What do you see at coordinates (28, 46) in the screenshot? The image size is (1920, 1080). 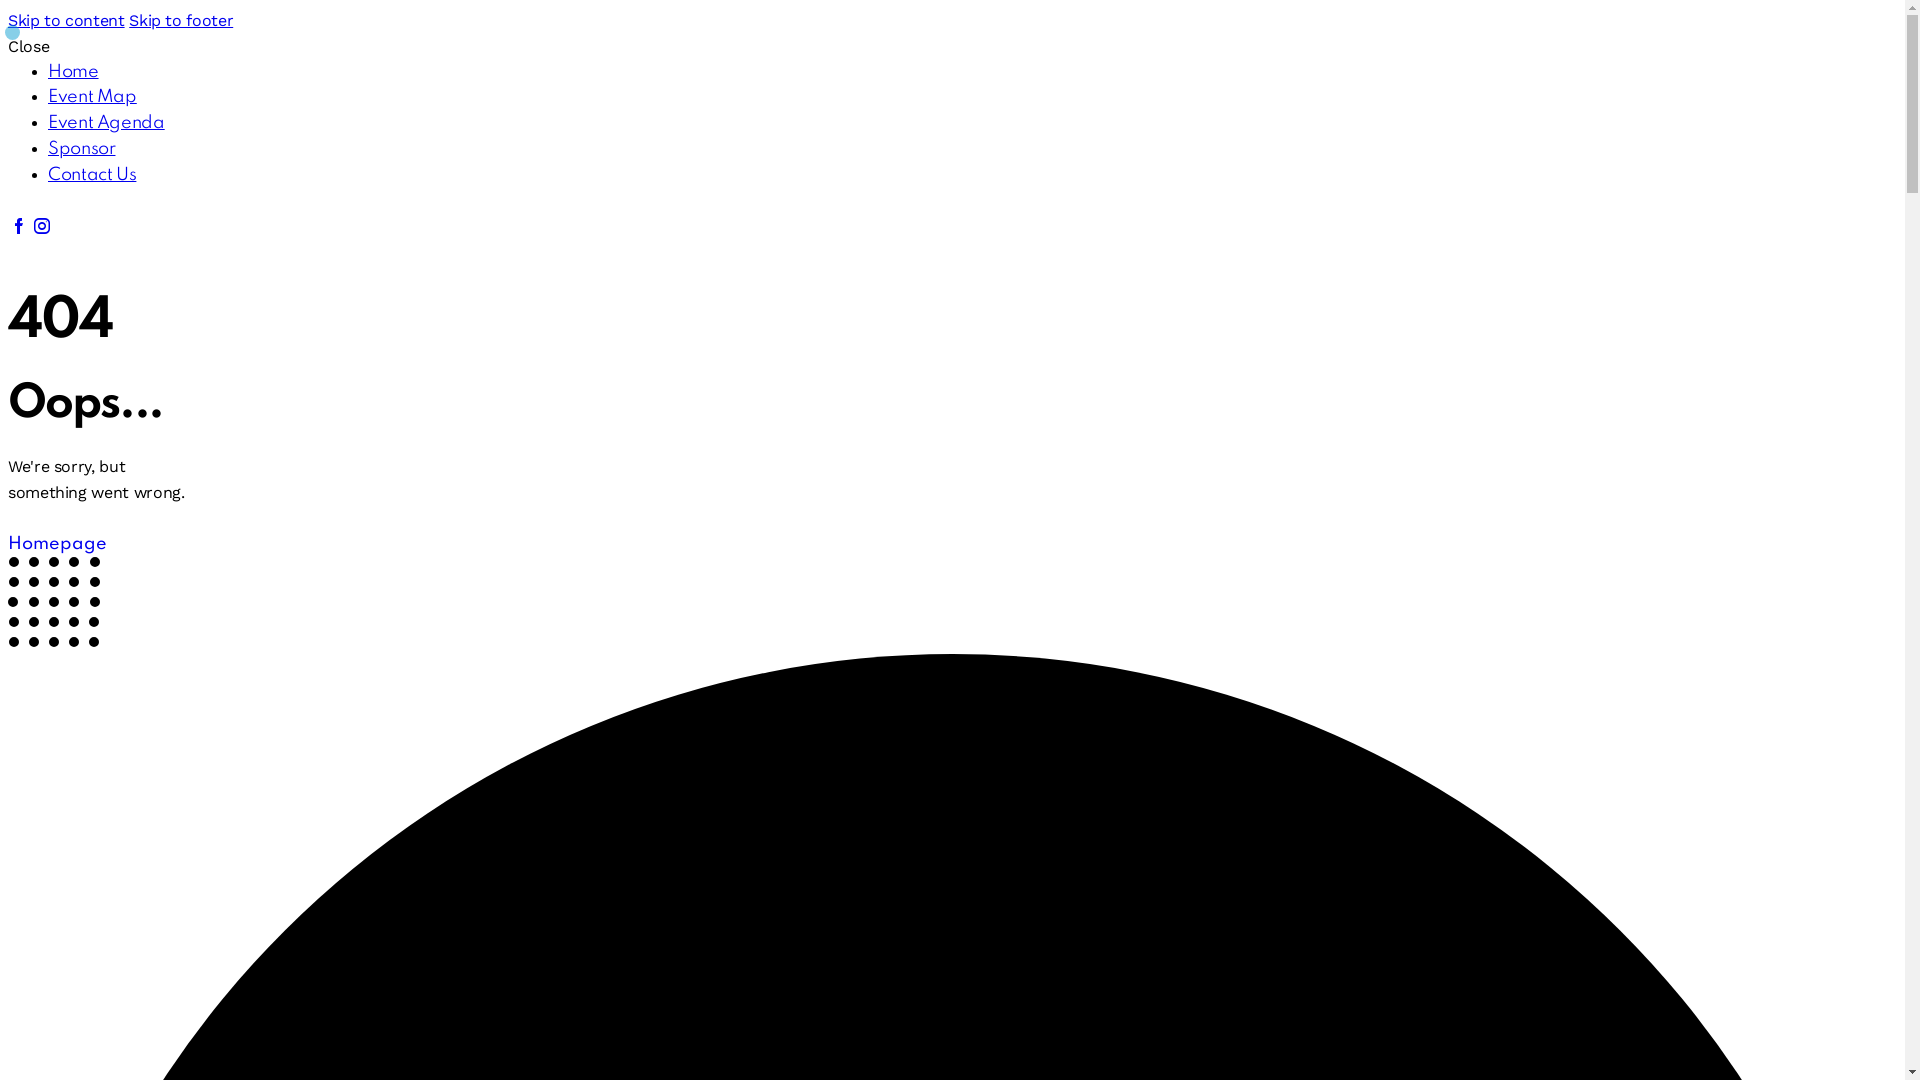 I see `Close` at bounding box center [28, 46].